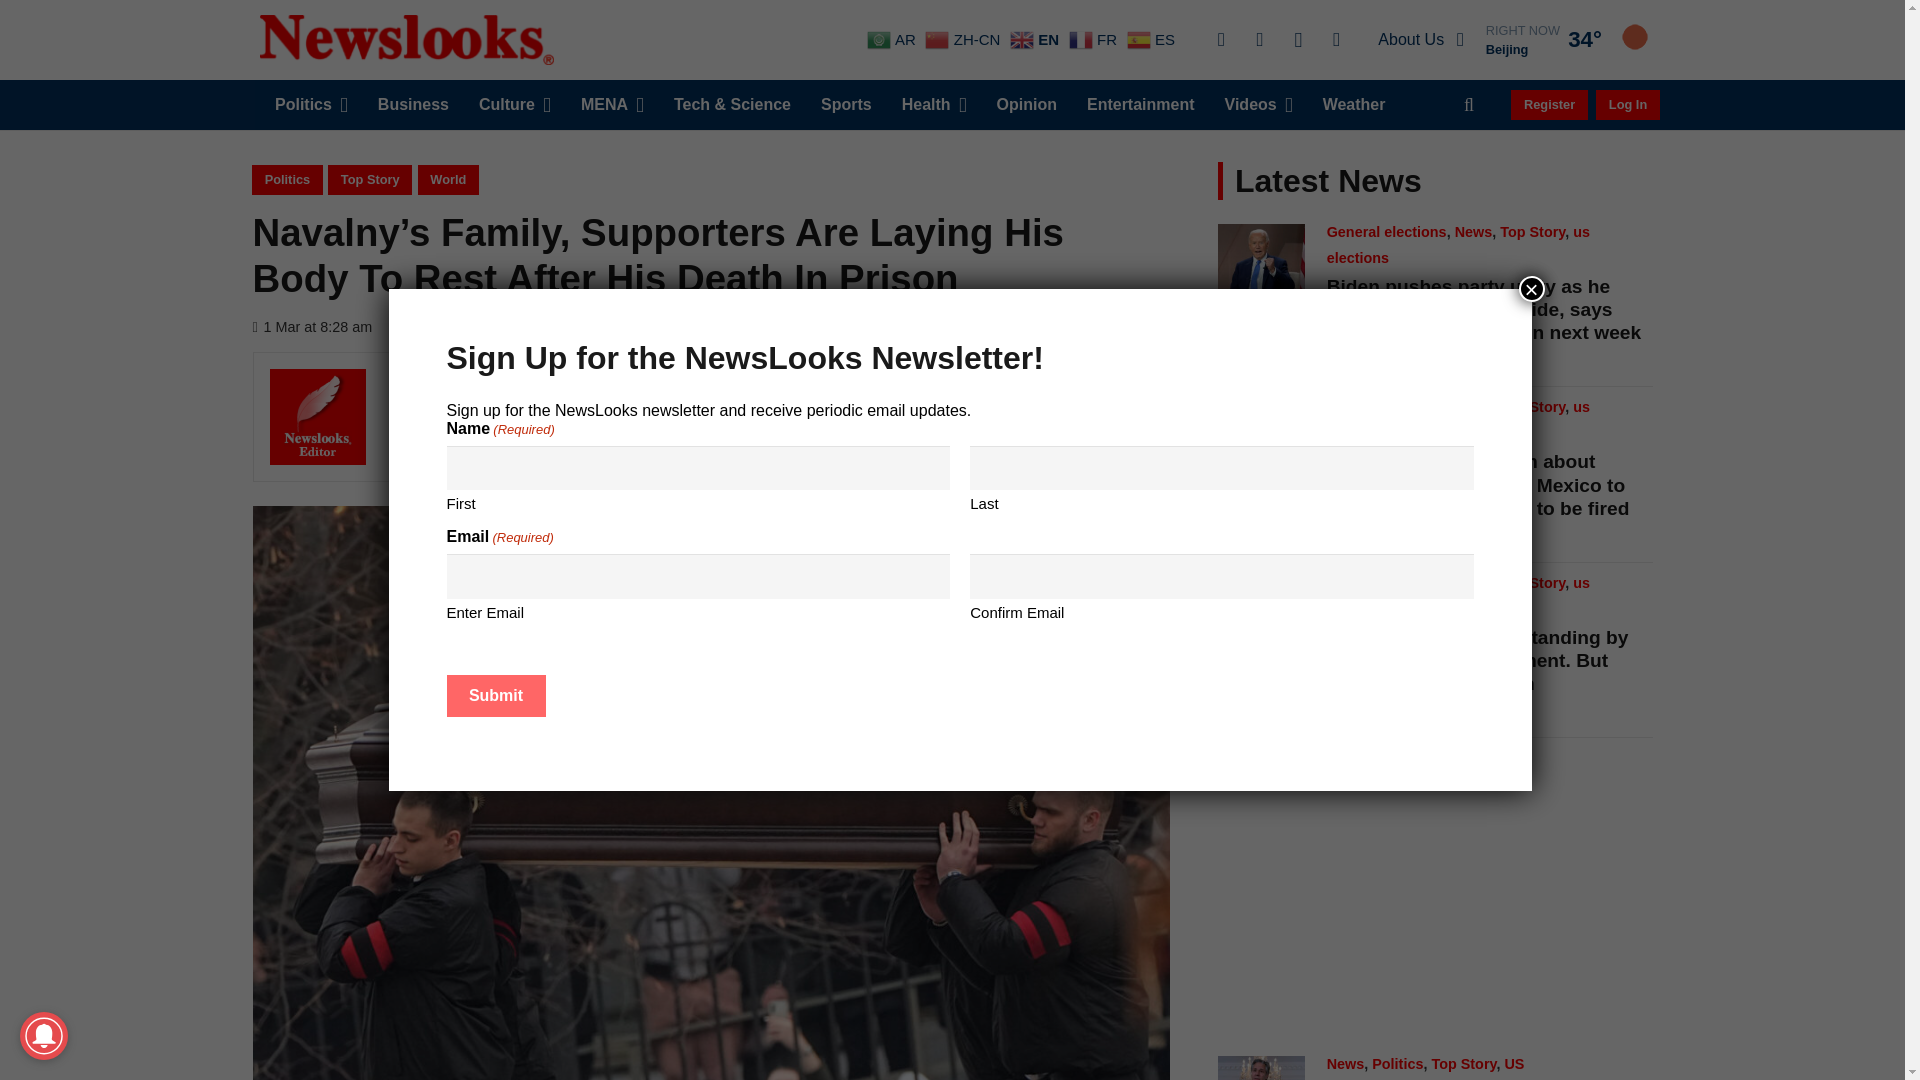 The image size is (1920, 1080). What do you see at coordinates (495, 696) in the screenshot?
I see `Submit` at bounding box center [495, 696].